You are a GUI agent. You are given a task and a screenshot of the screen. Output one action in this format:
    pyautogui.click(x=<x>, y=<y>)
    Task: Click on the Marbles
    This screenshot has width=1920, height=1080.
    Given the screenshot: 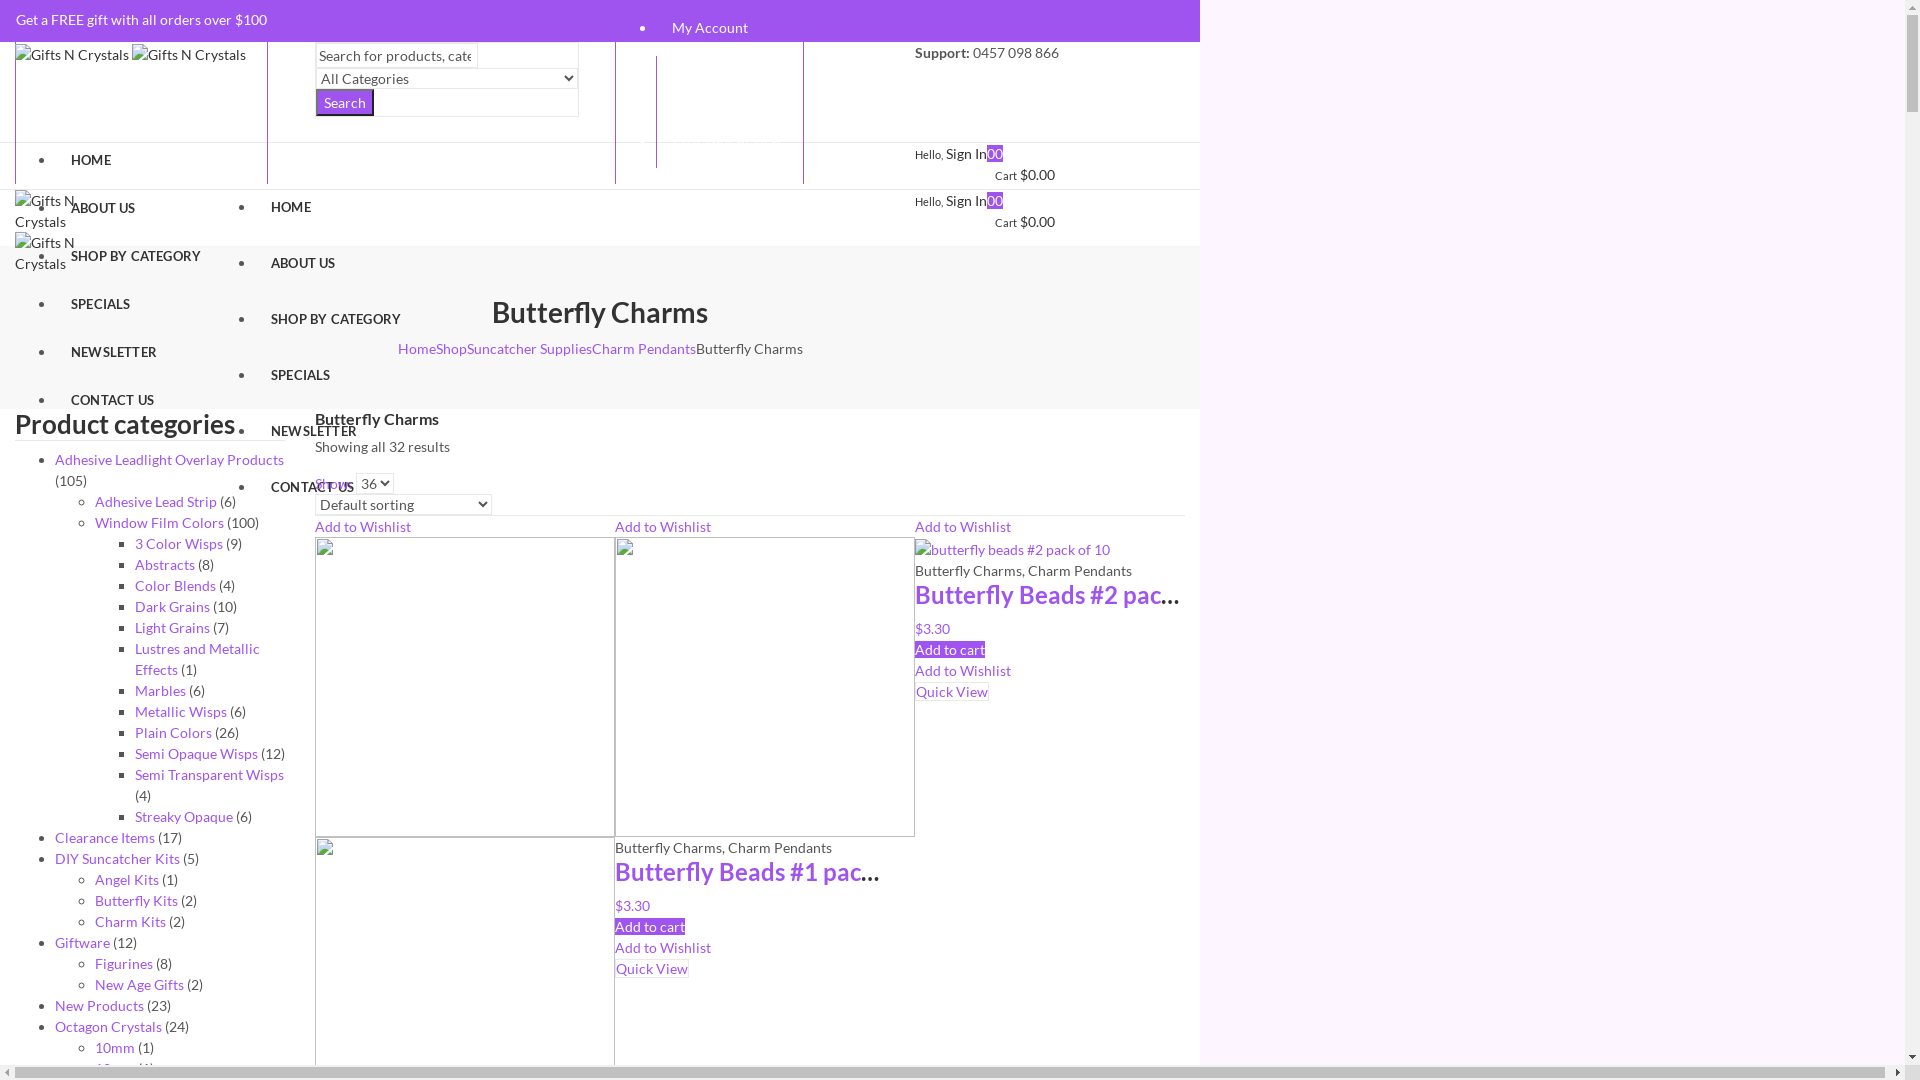 What is the action you would take?
    pyautogui.click(x=160, y=690)
    